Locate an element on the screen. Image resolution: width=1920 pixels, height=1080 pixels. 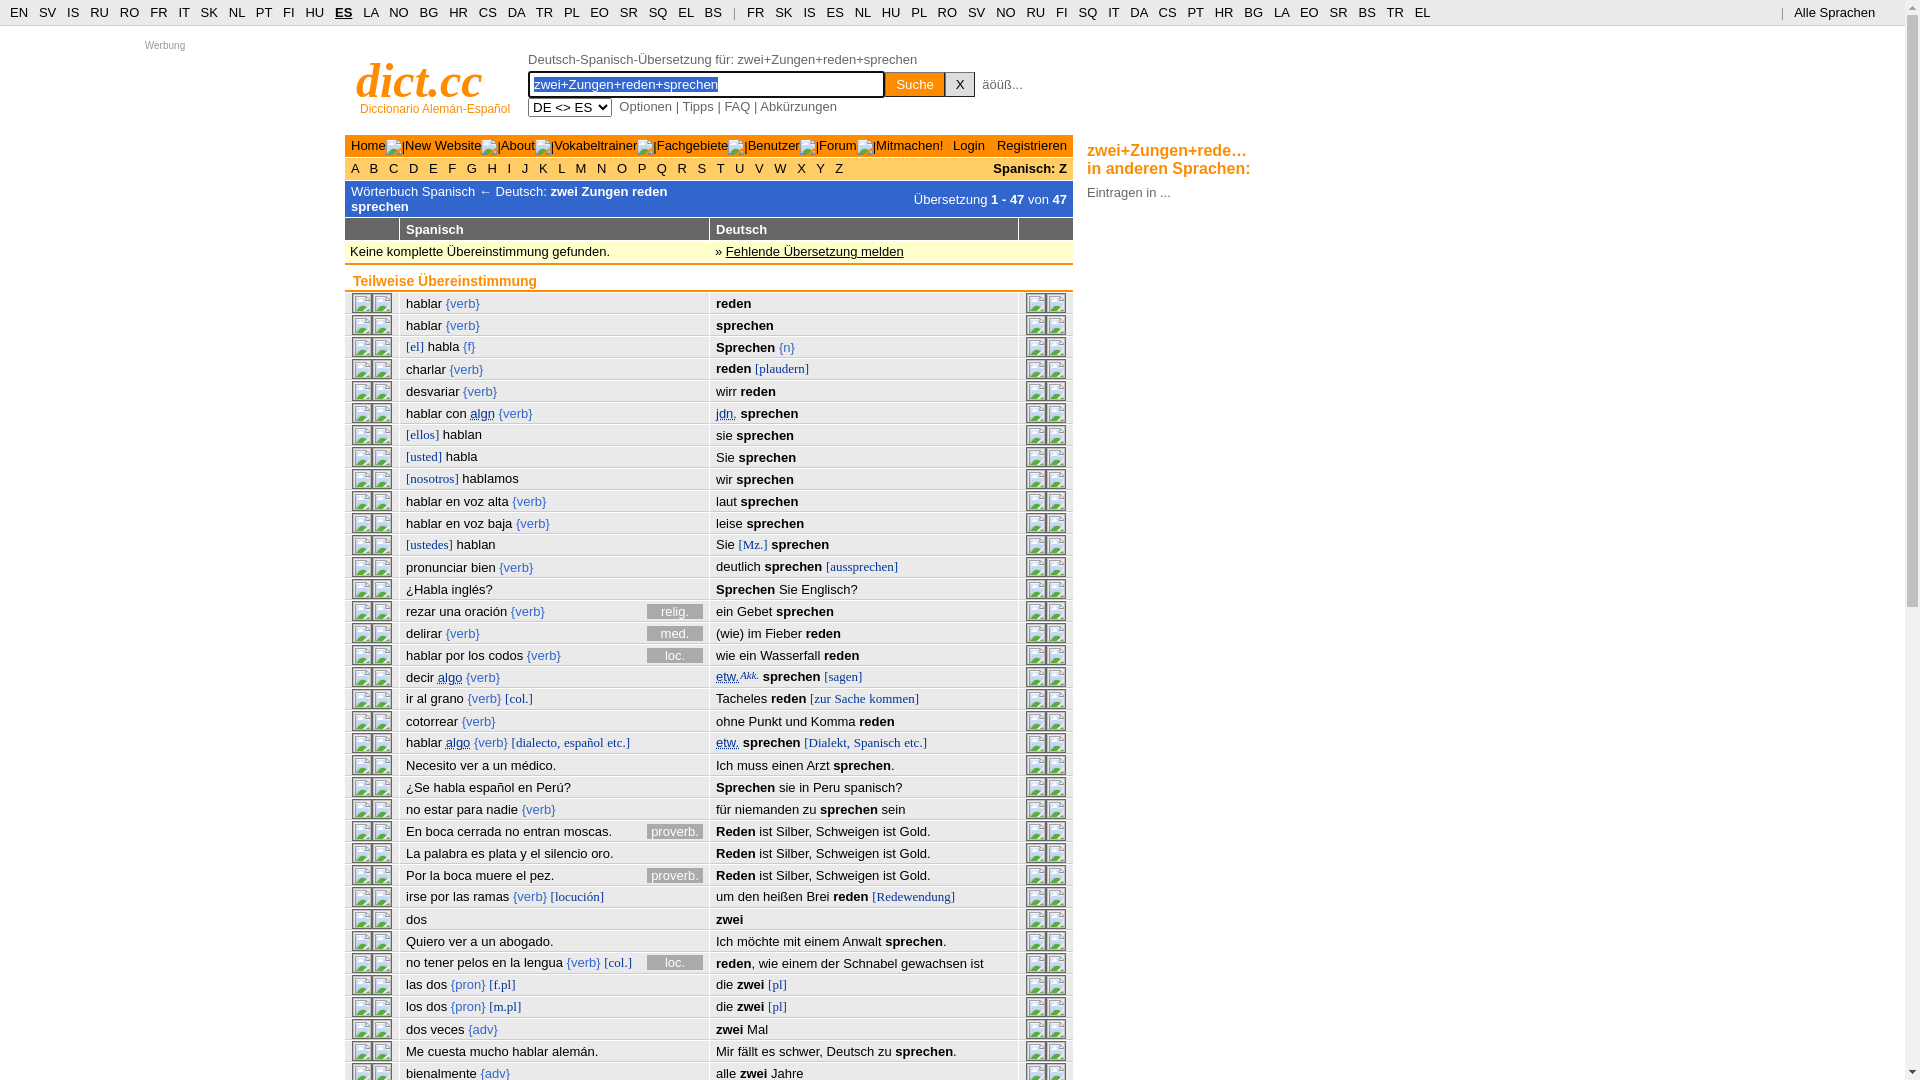
sprechen is located at coordinates (793, 566).